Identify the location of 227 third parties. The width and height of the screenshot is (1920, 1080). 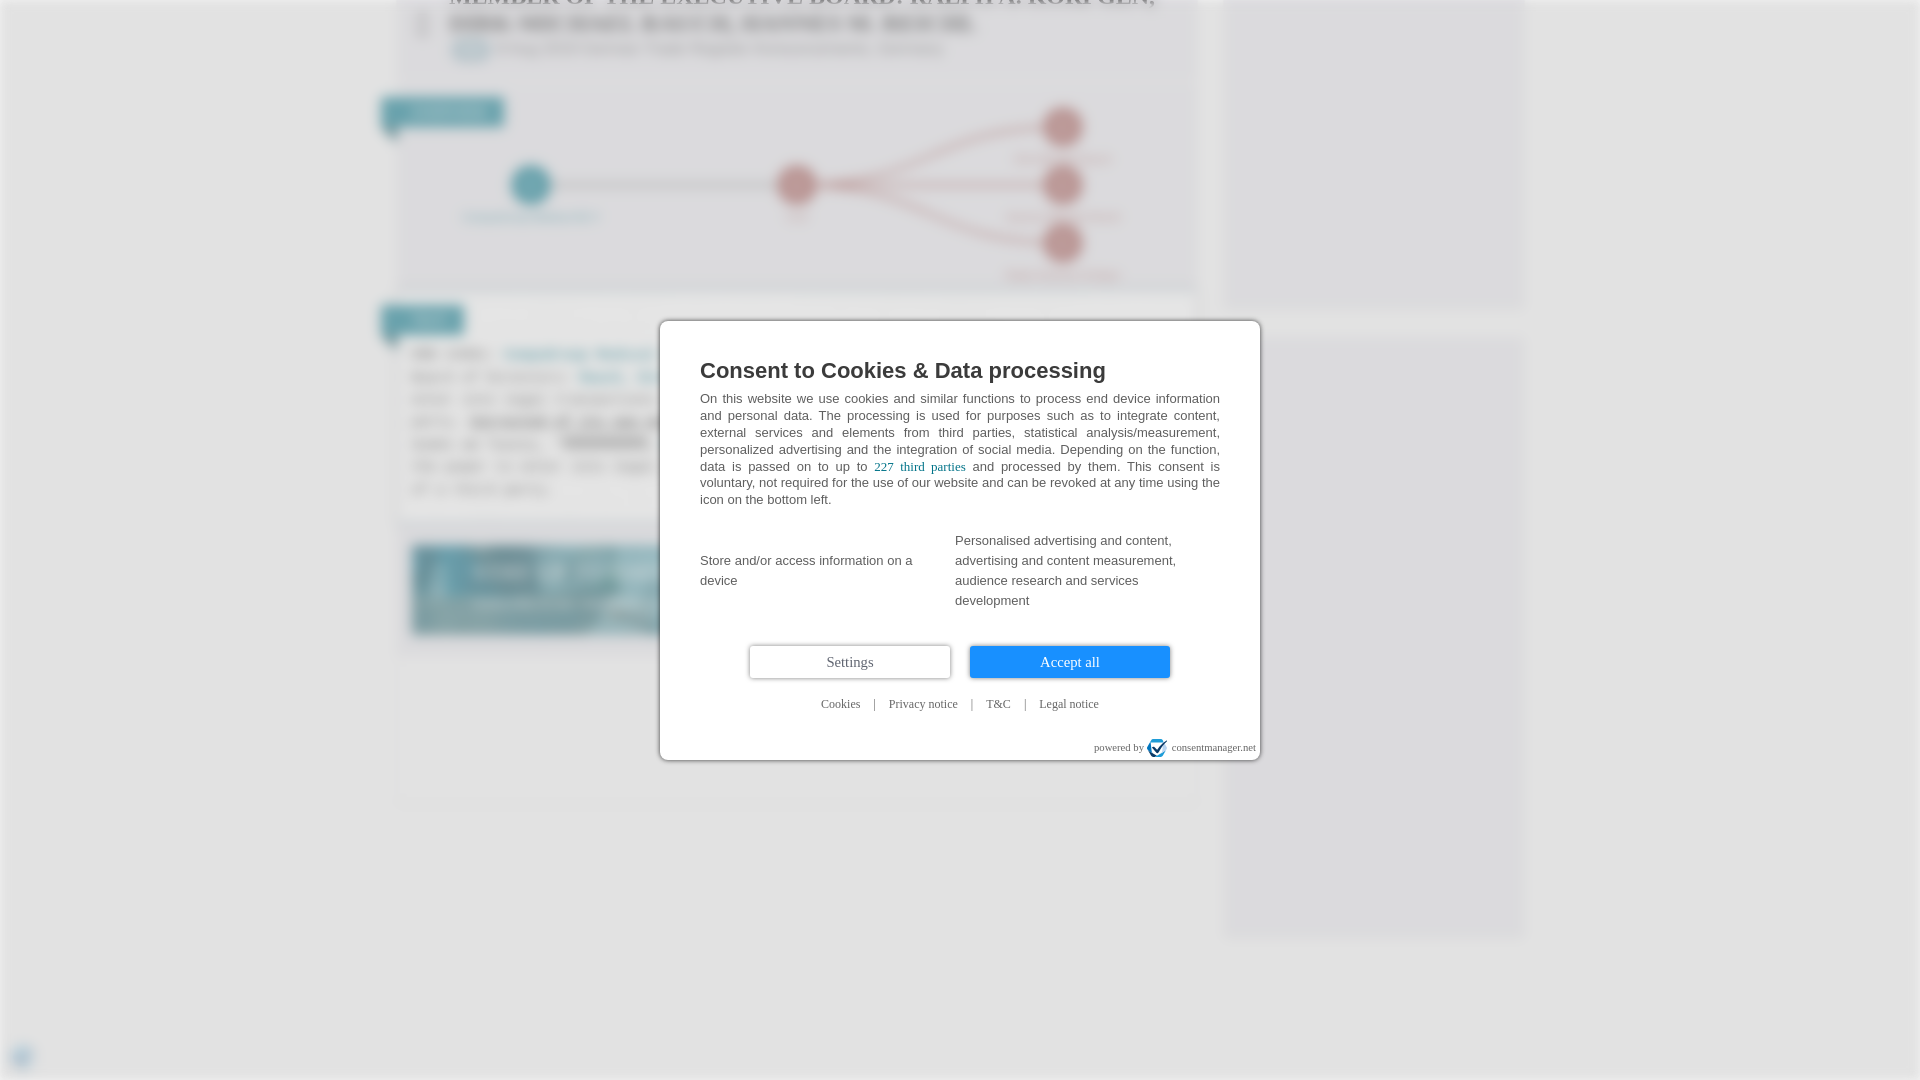
(919, 13).